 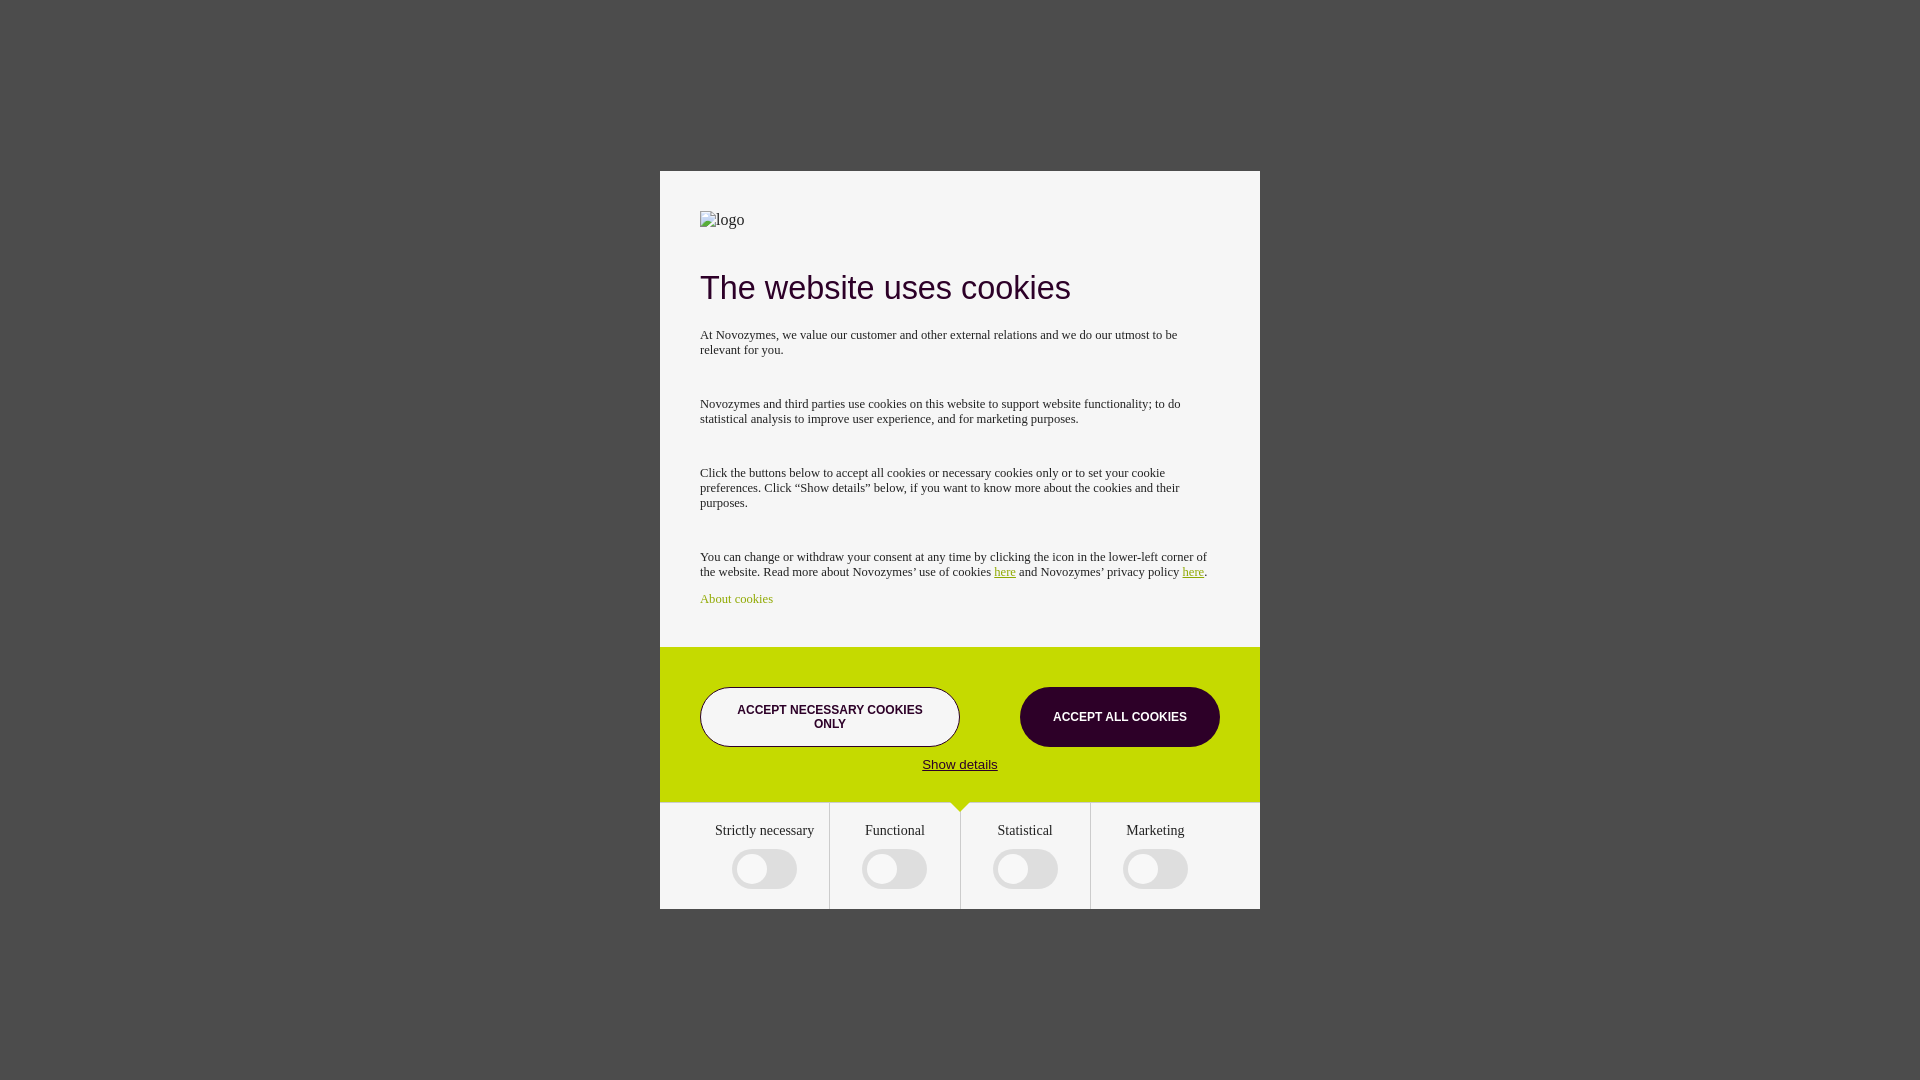 I want to click on here, so click(x=1194, y=571).